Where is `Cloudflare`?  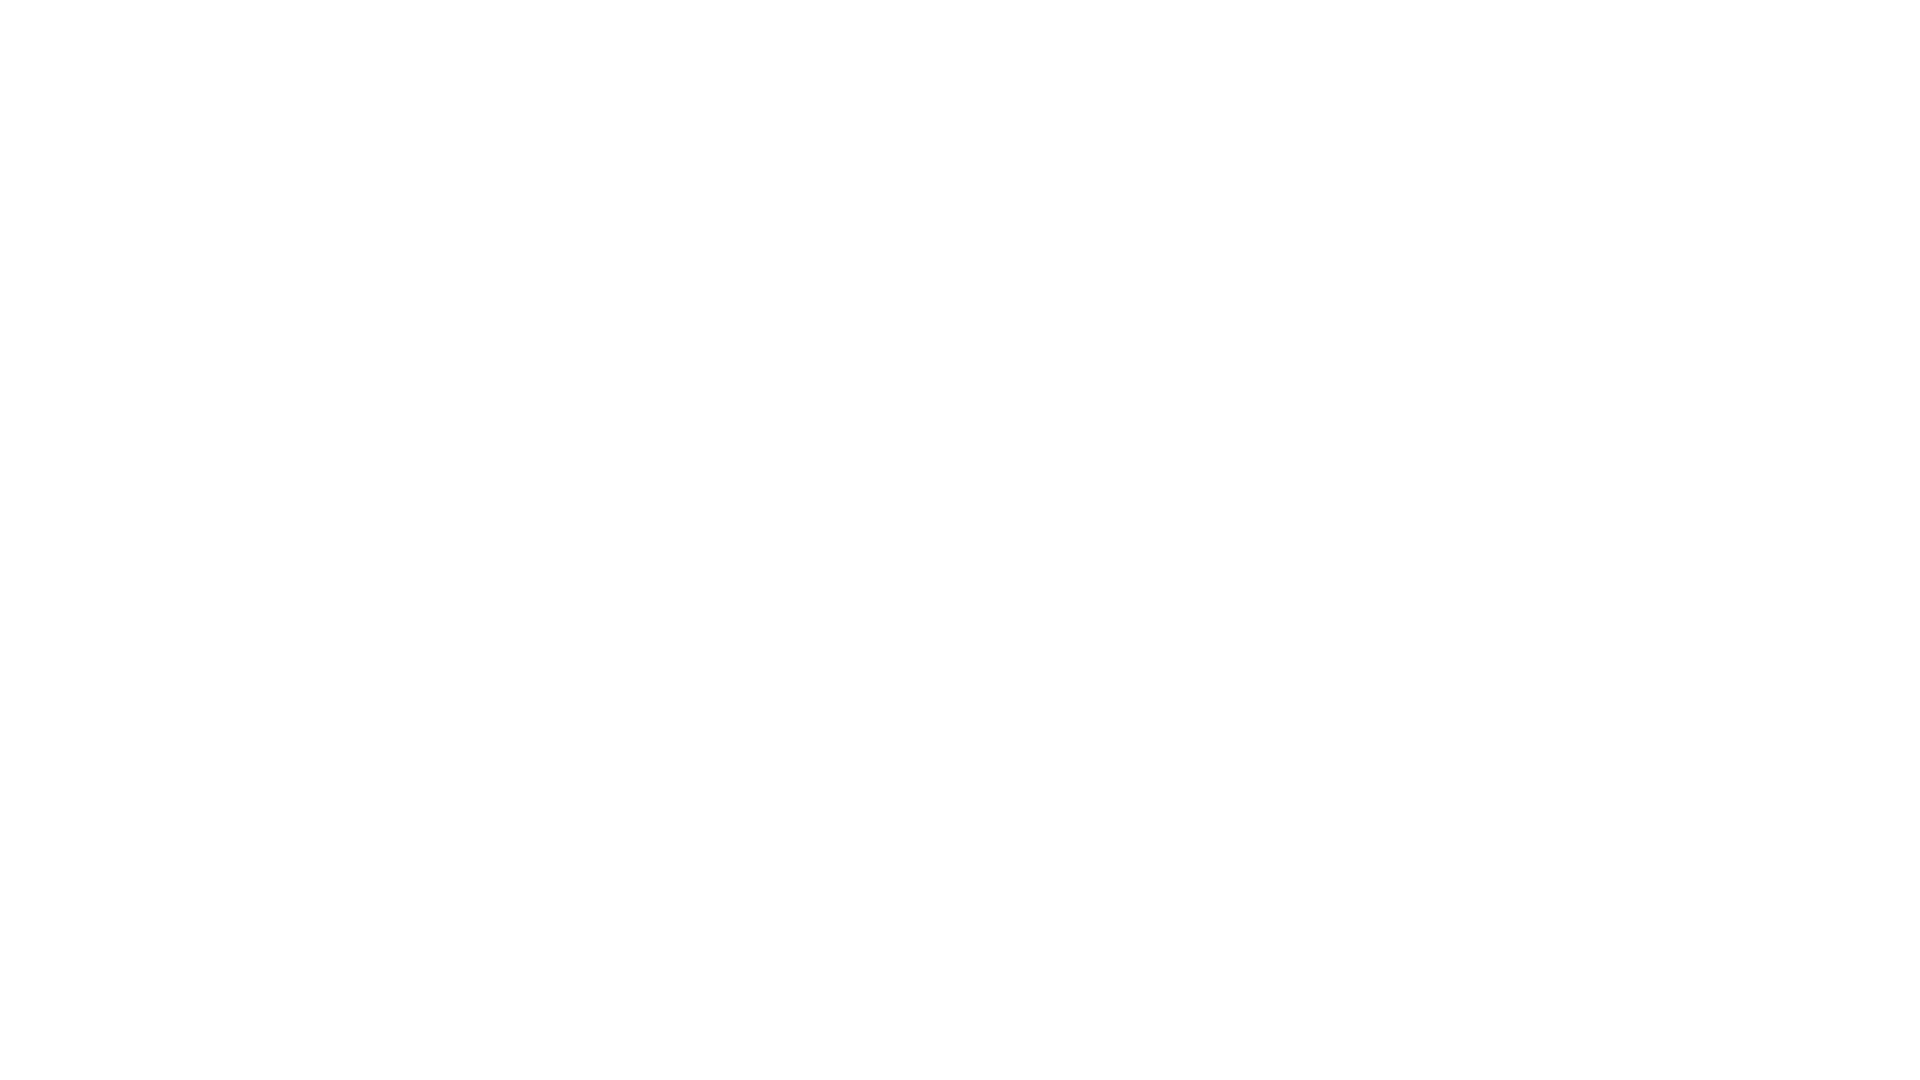 Cloudflare is located at coordinates (1054, 1055).